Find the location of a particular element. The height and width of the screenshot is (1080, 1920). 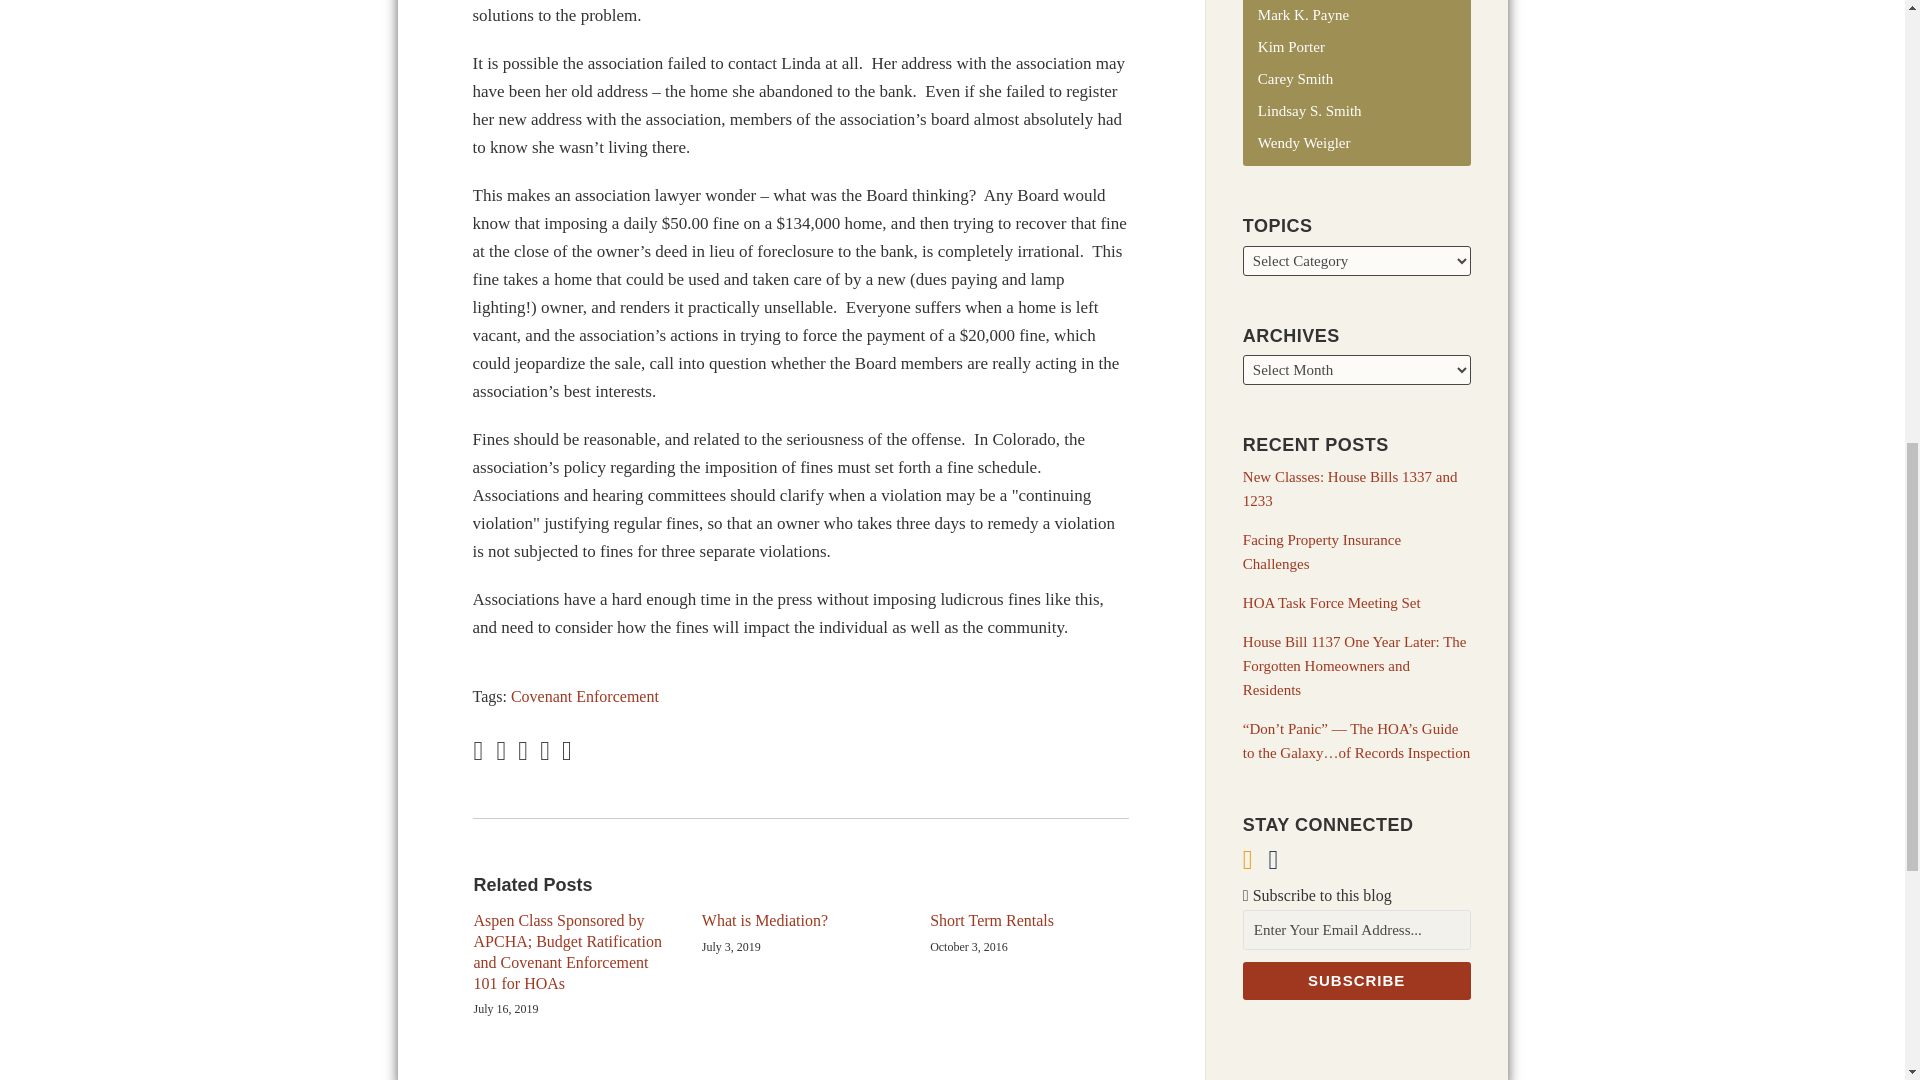

Mark K. Payne is located at coordinates (1303, 14).